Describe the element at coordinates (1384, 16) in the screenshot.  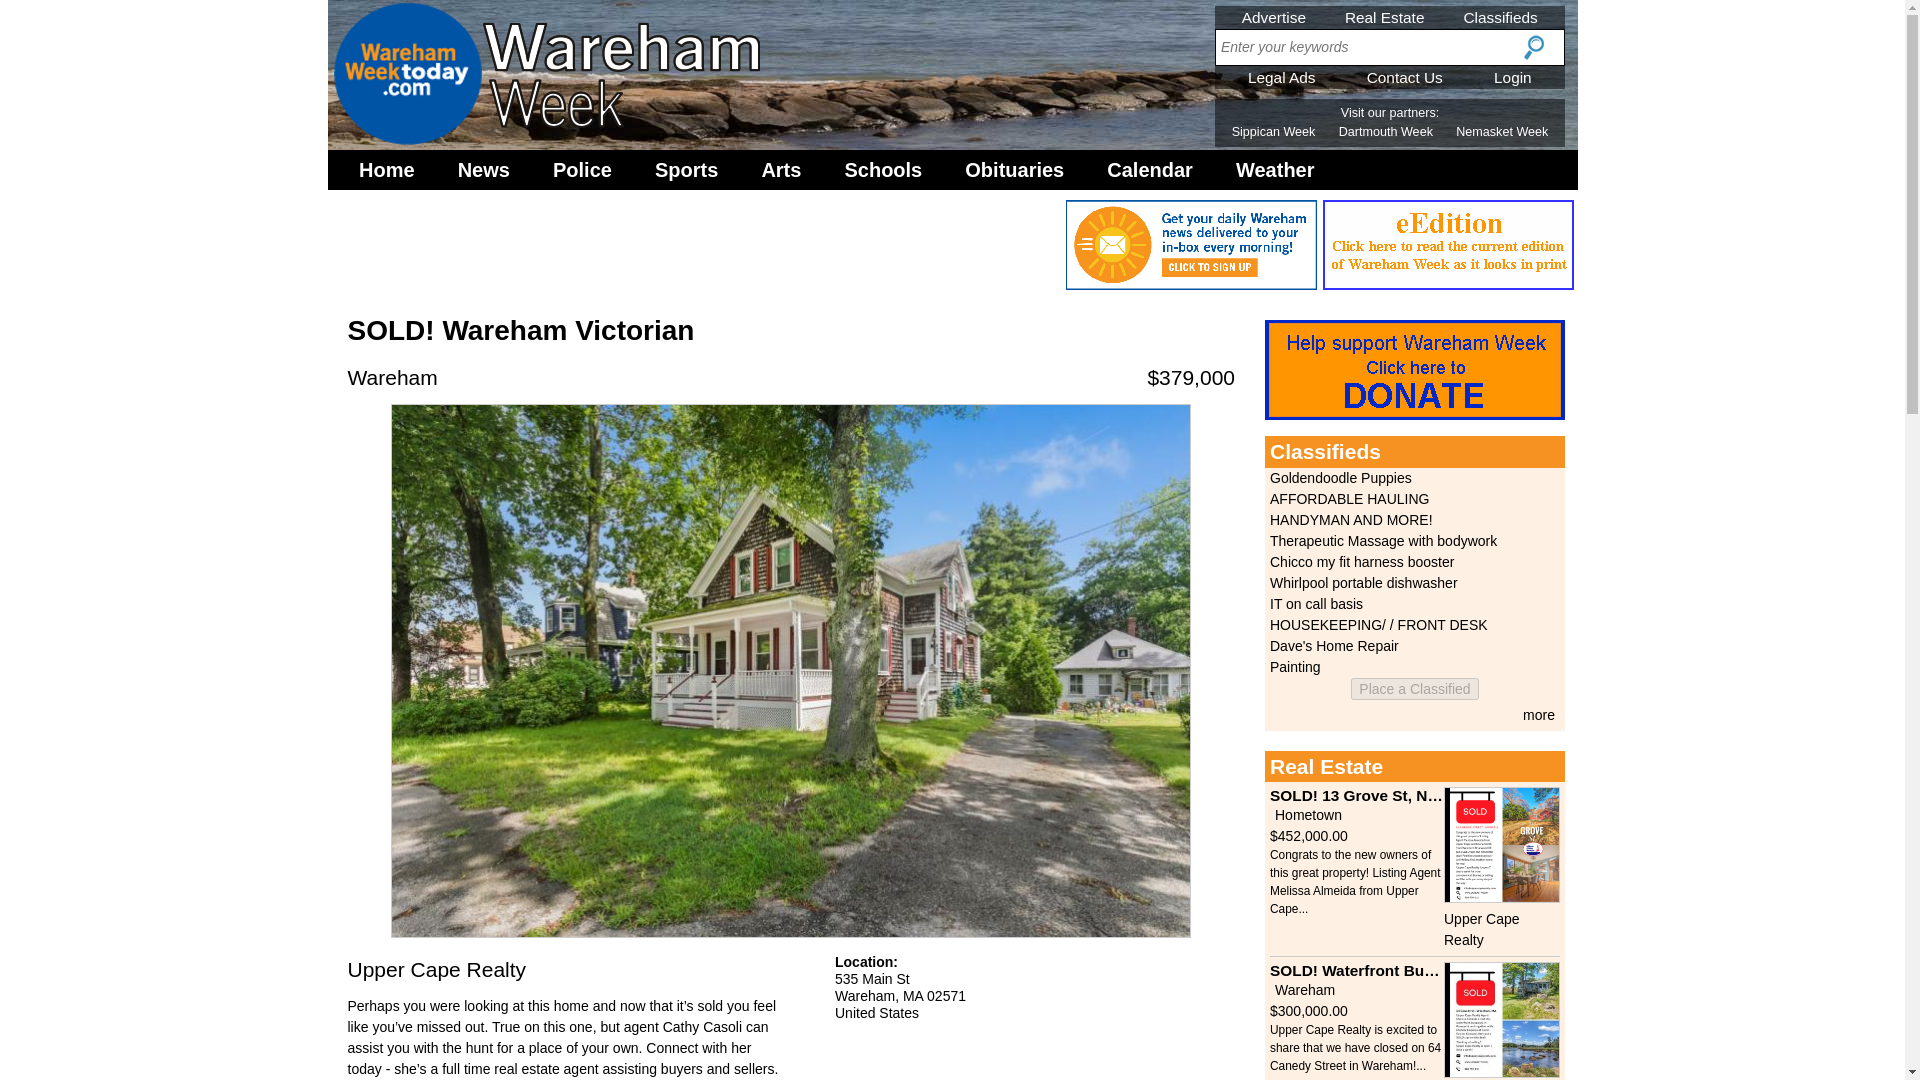
I see `Real Estate` at that location.